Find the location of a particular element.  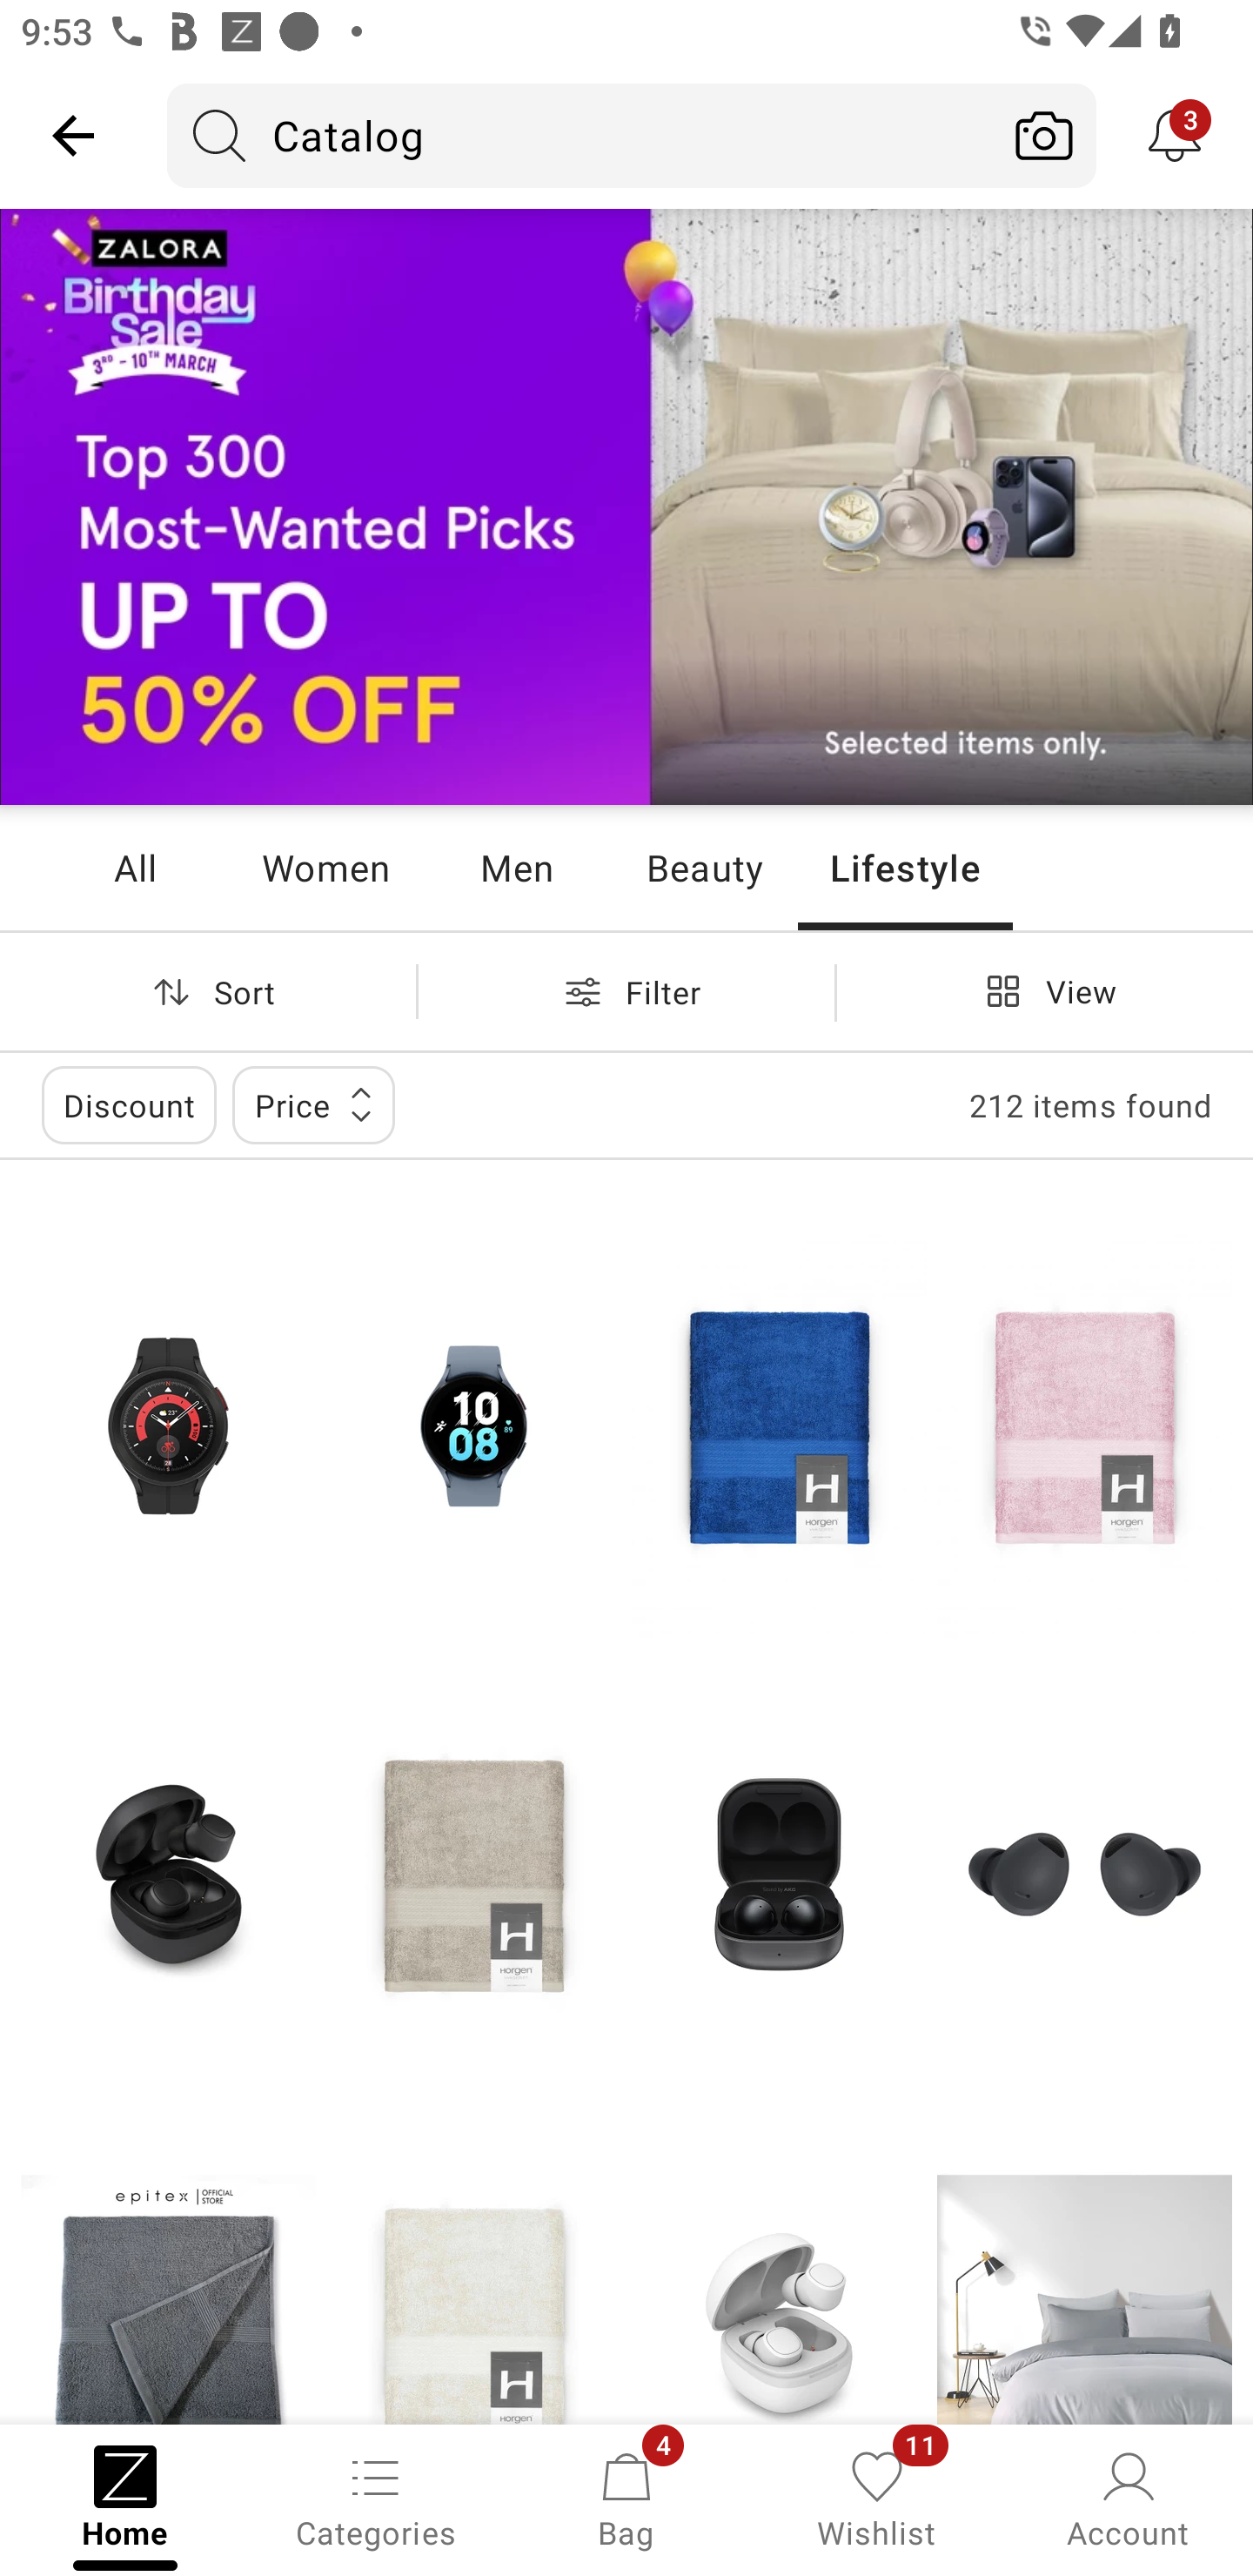

All is located at coordinates (135, 867).